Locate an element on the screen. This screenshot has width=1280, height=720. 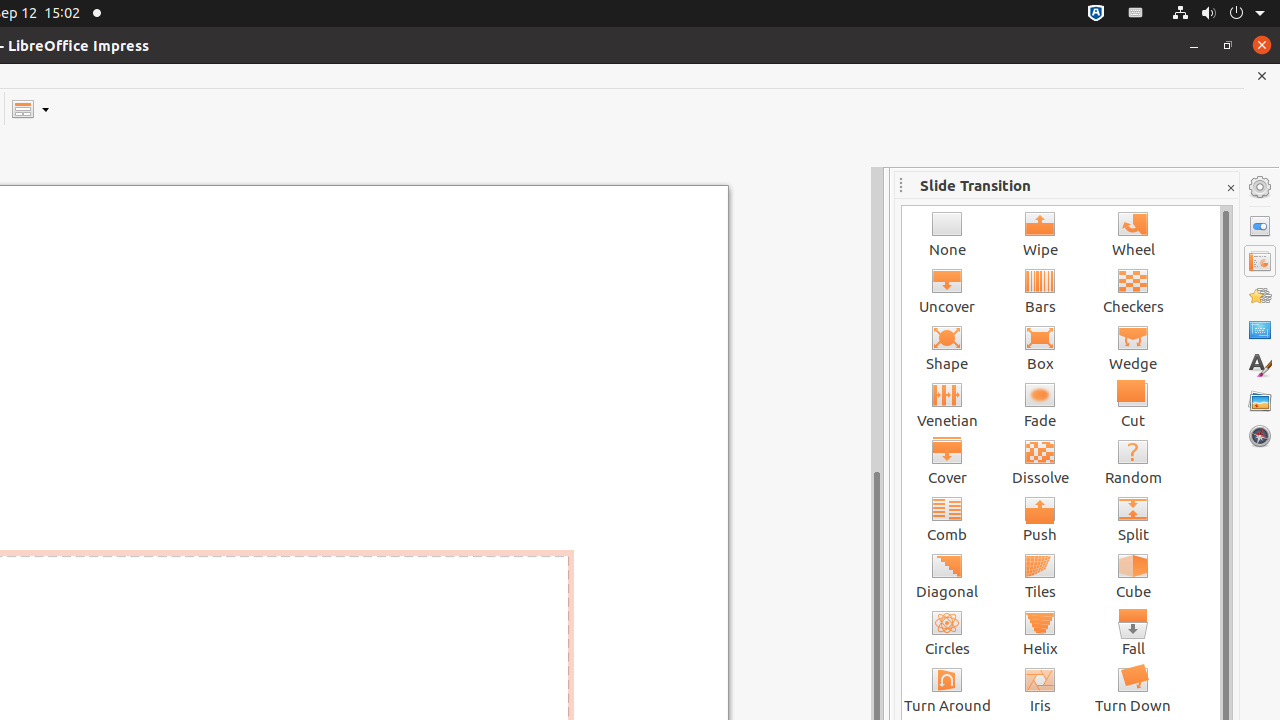
Circles is located at coordinates (948, 632).